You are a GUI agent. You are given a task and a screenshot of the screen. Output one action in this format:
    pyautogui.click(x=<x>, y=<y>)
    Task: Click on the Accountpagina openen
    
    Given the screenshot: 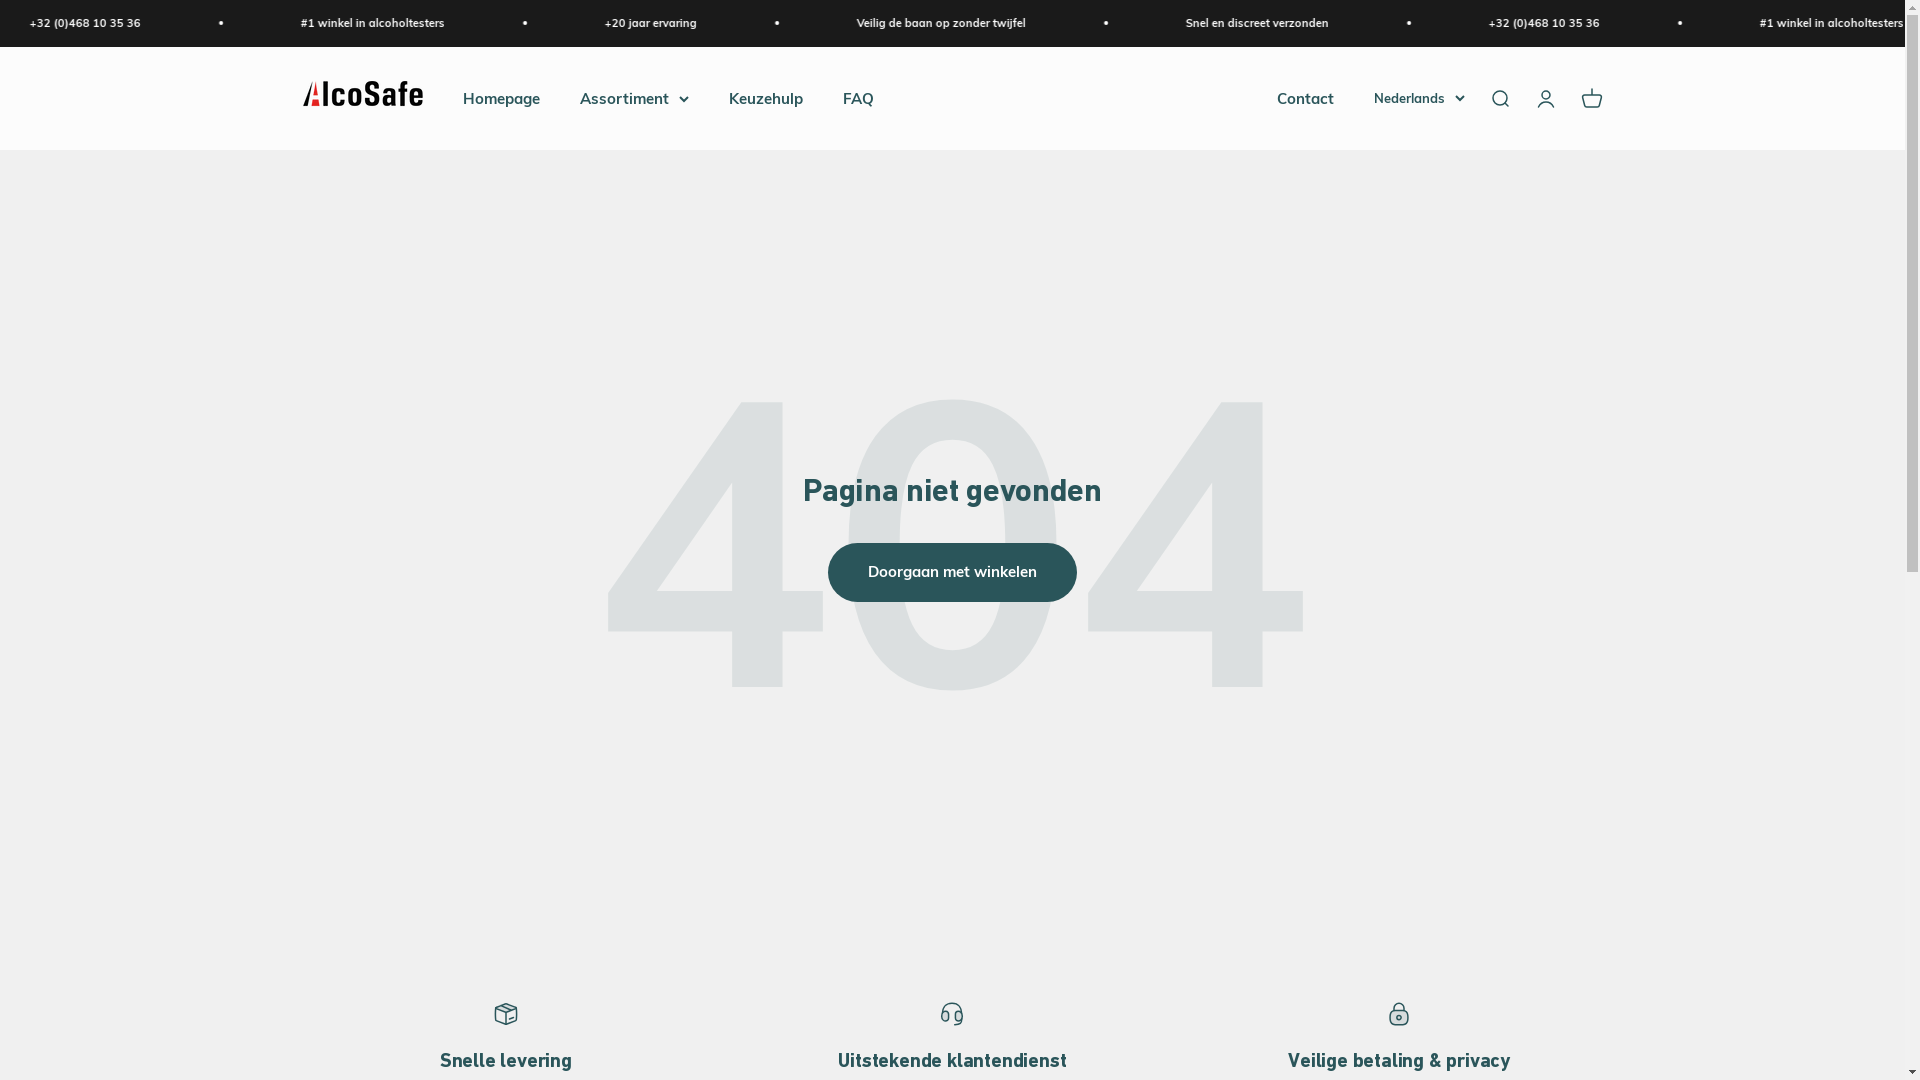 What is the action you would take?
    pyautogui.click(x=1545, y=98)
    